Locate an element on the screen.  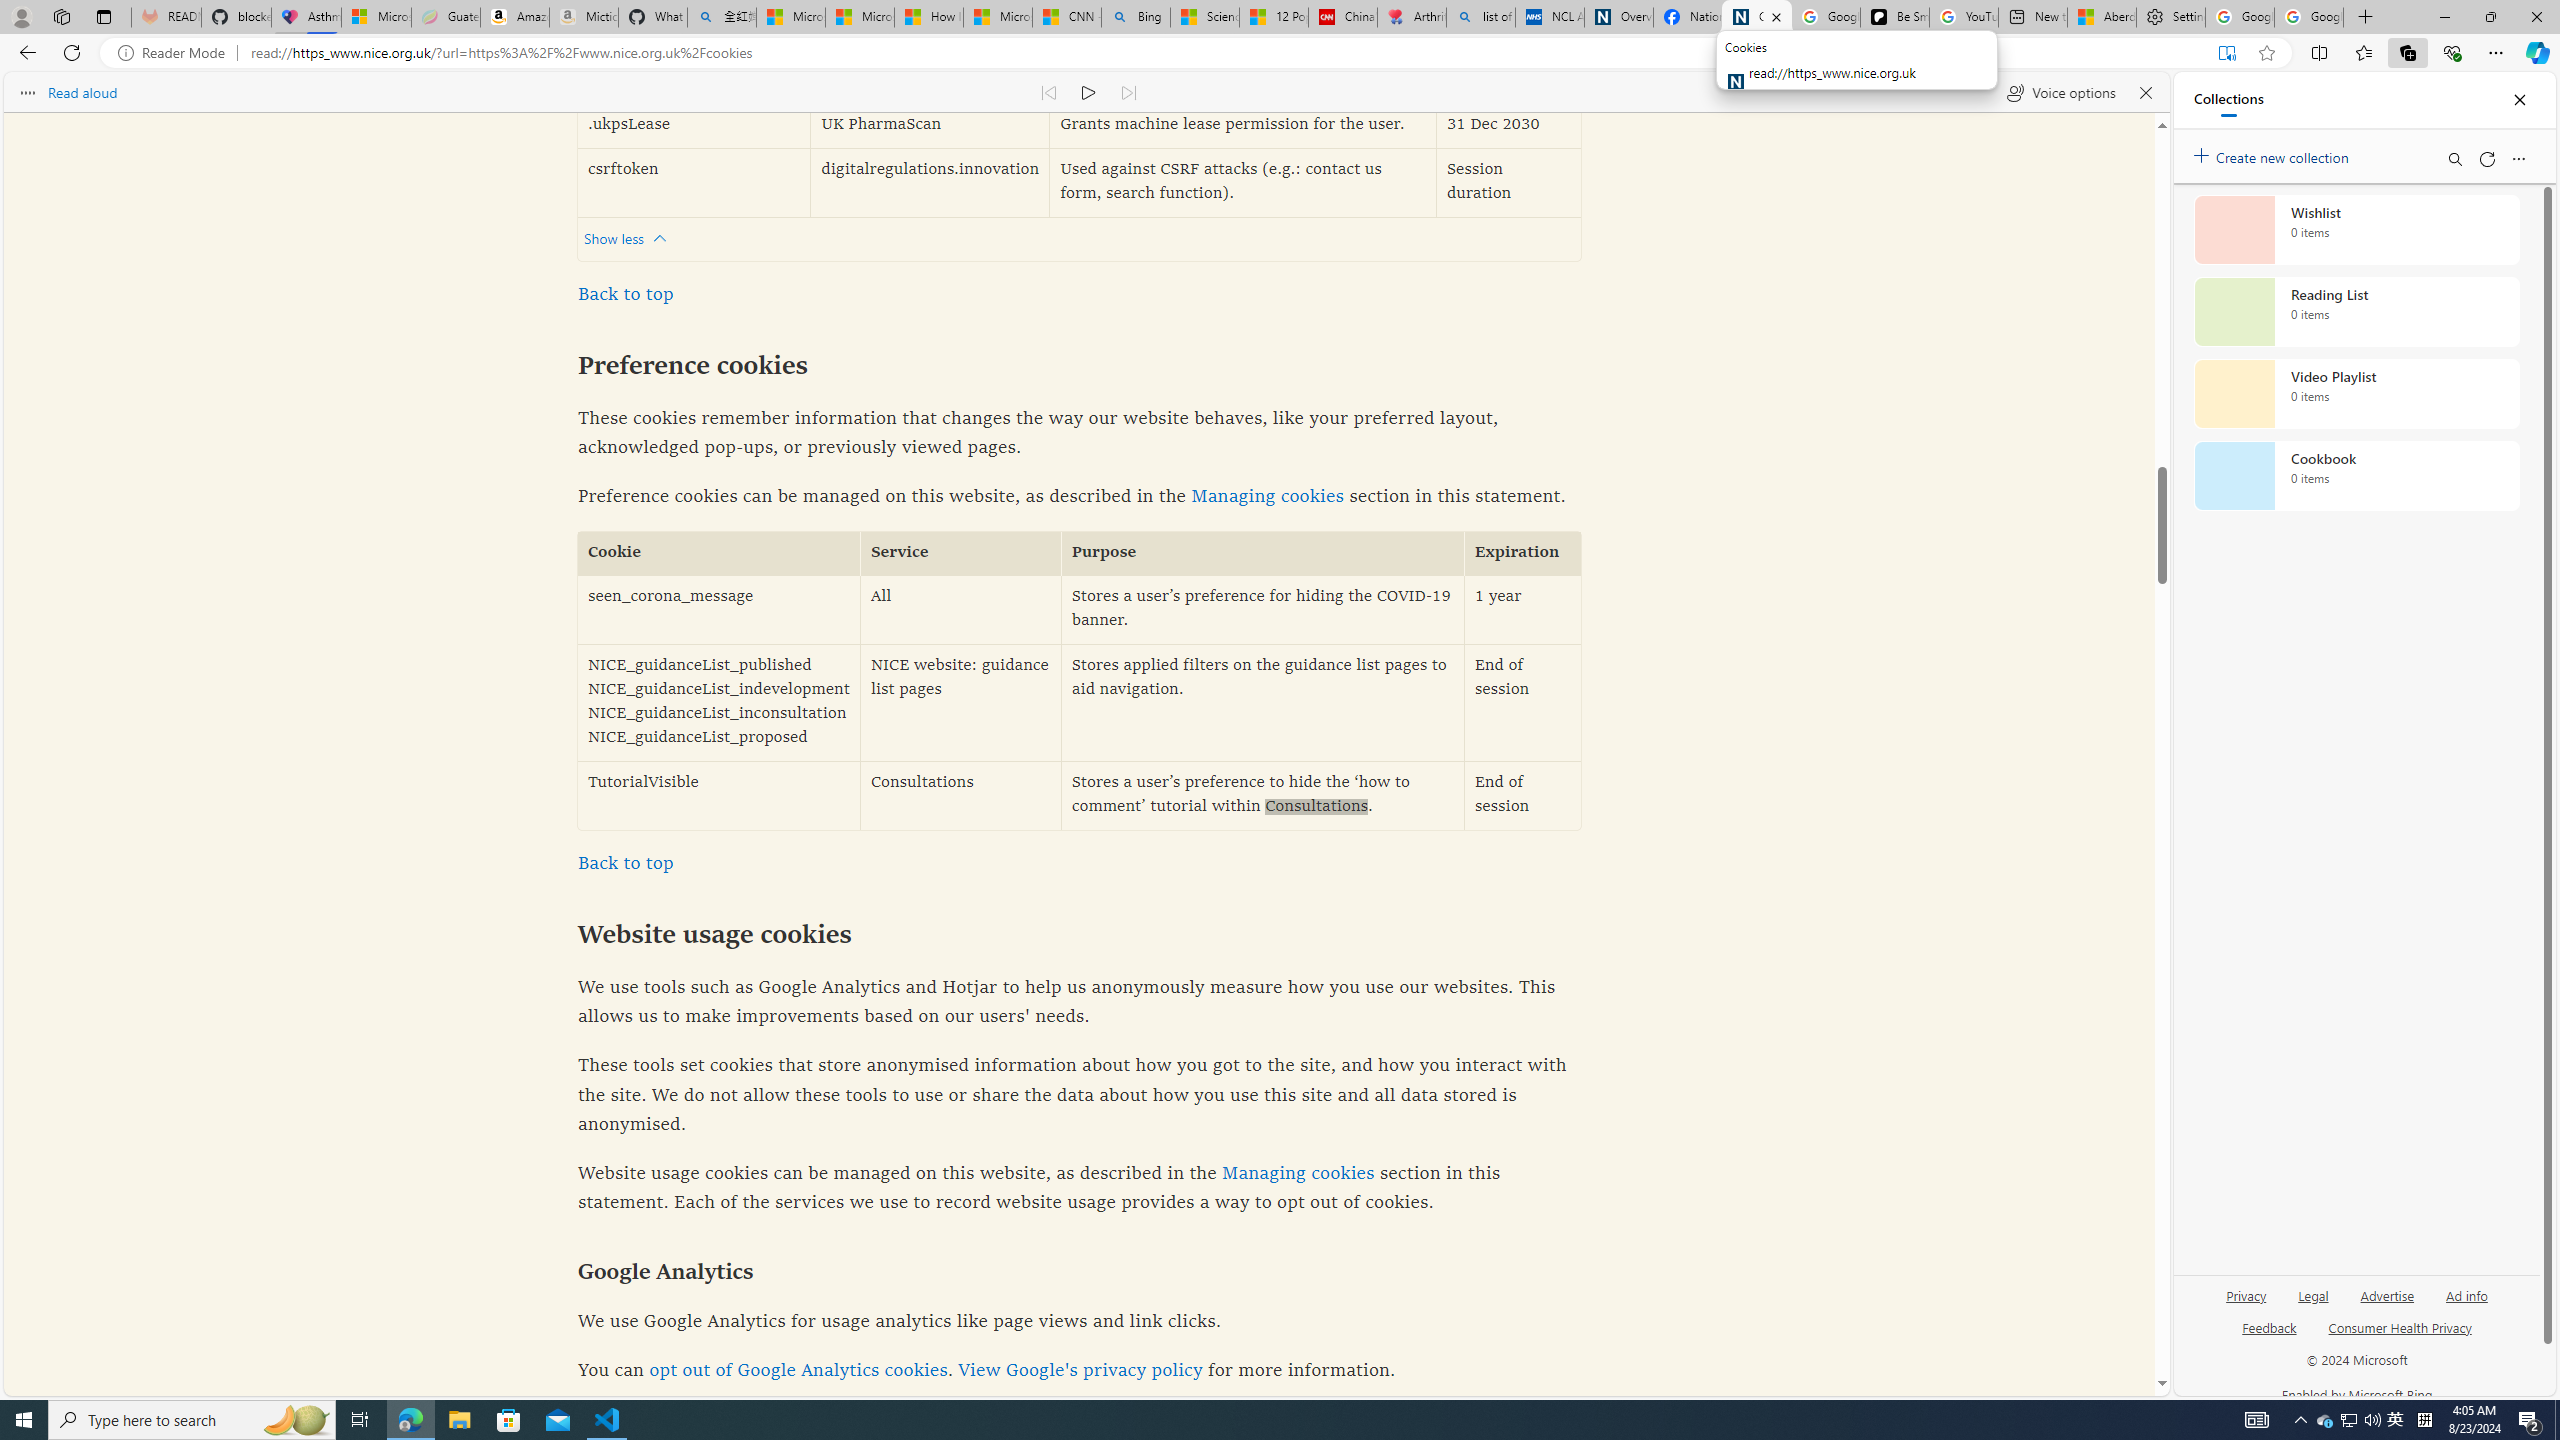
.ukpsLease is located at coordinates (694, 126).